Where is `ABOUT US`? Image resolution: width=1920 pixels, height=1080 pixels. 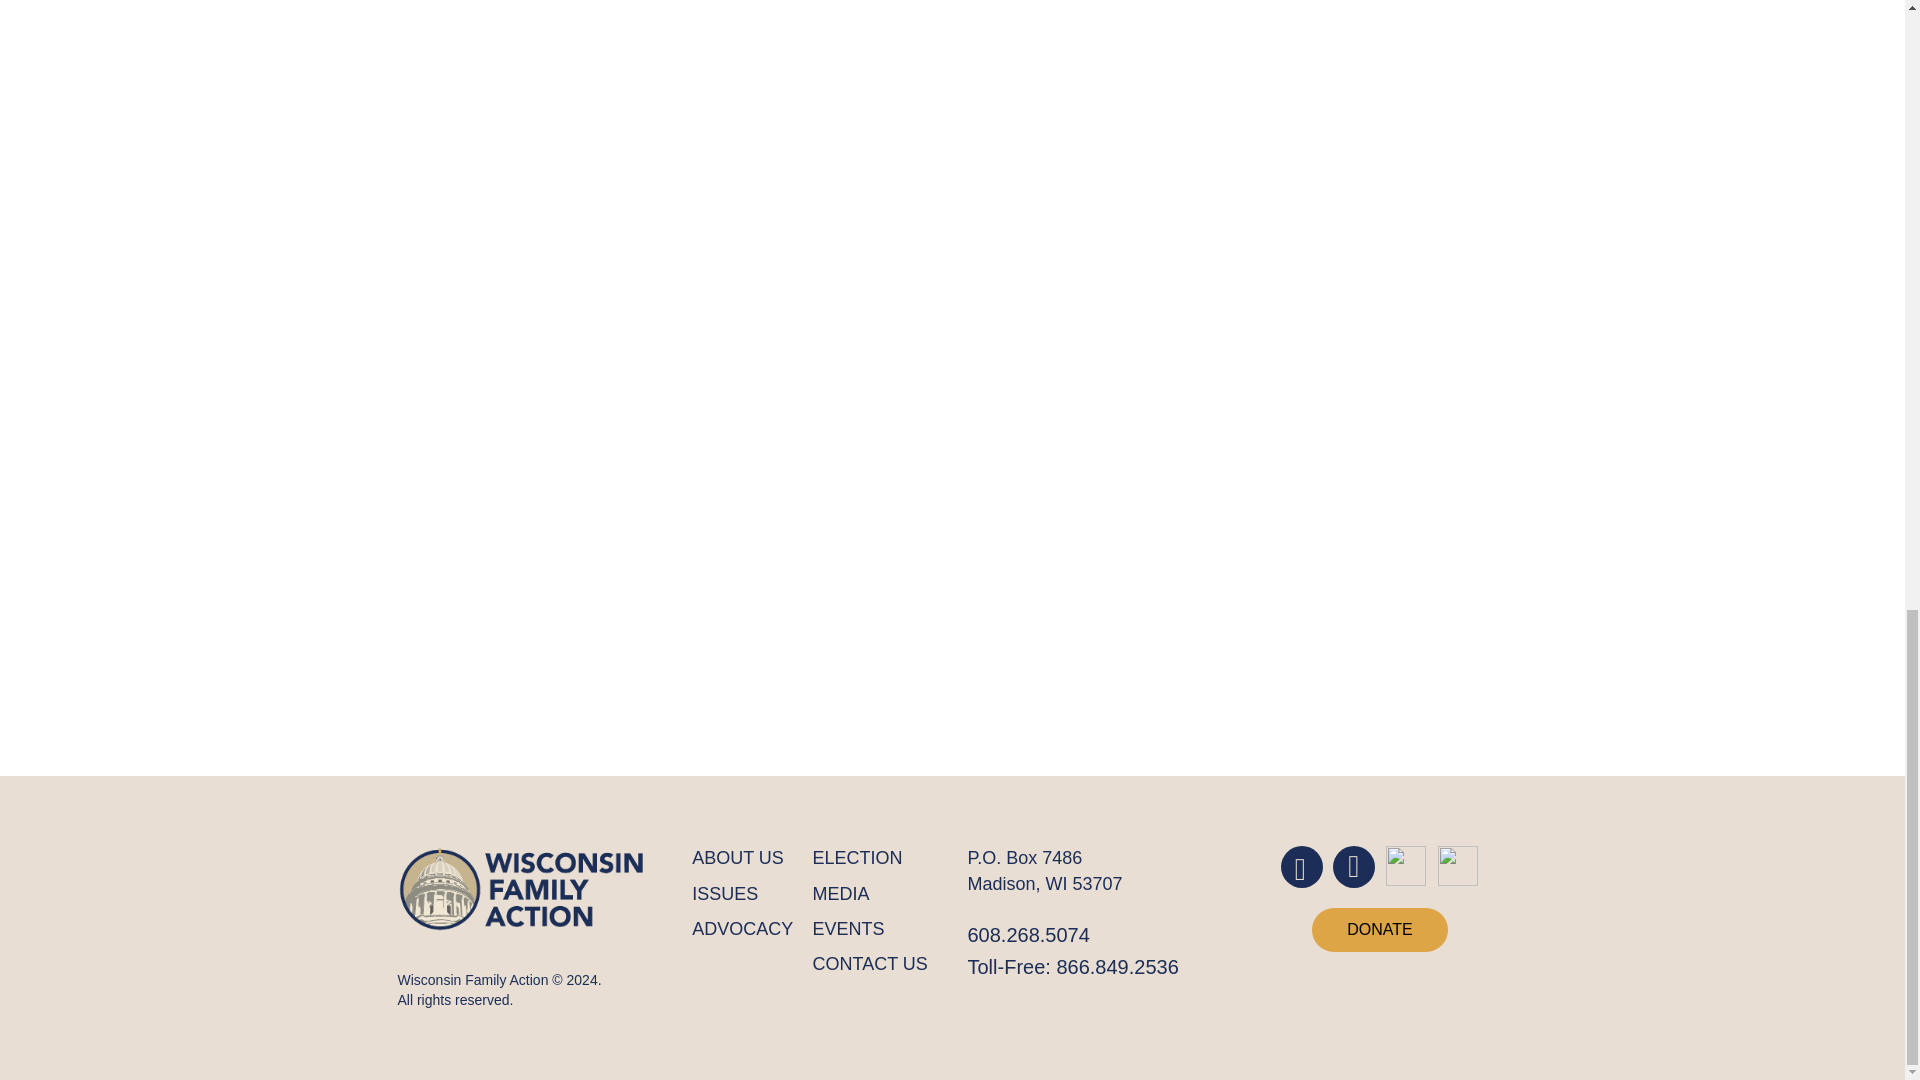
ABOUT US is located at coordinates (742, 858).